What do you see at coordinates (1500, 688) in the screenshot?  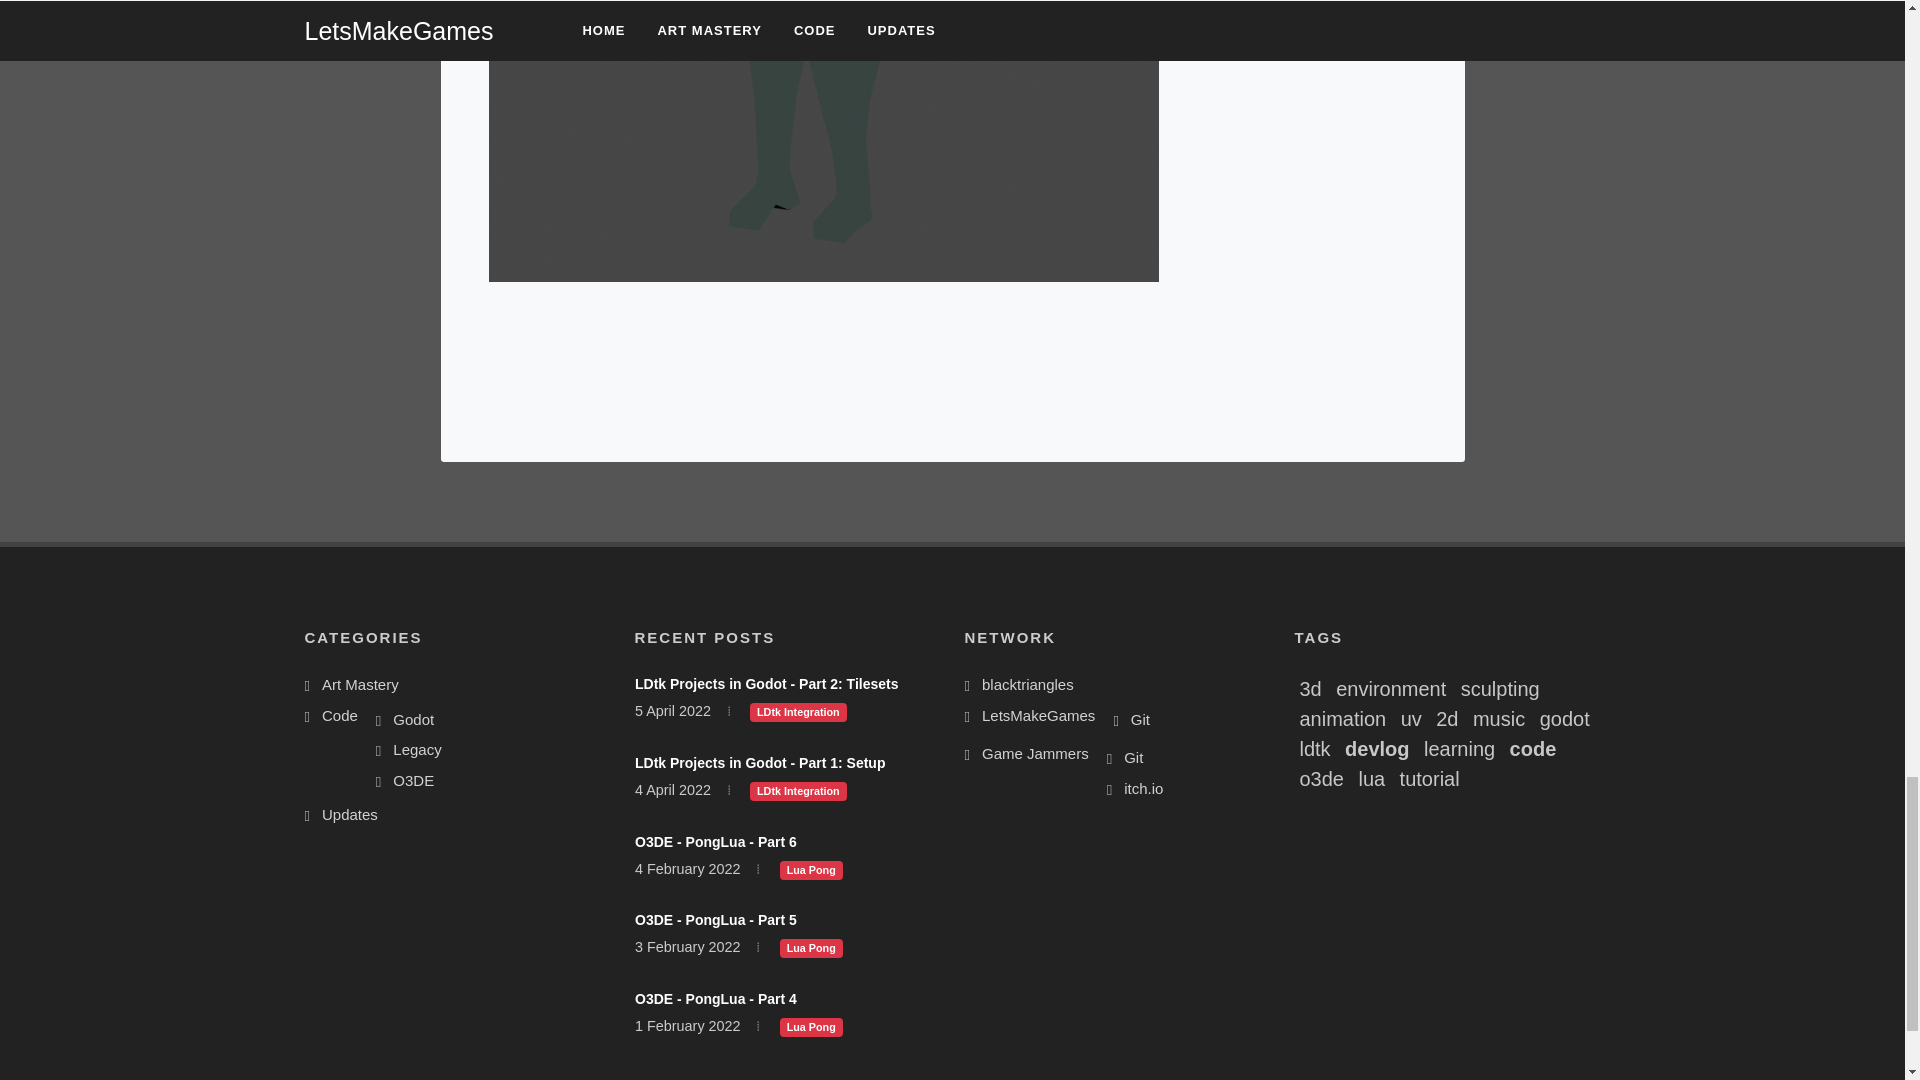 I see `sculpting` at bounding box center [1500, 688].